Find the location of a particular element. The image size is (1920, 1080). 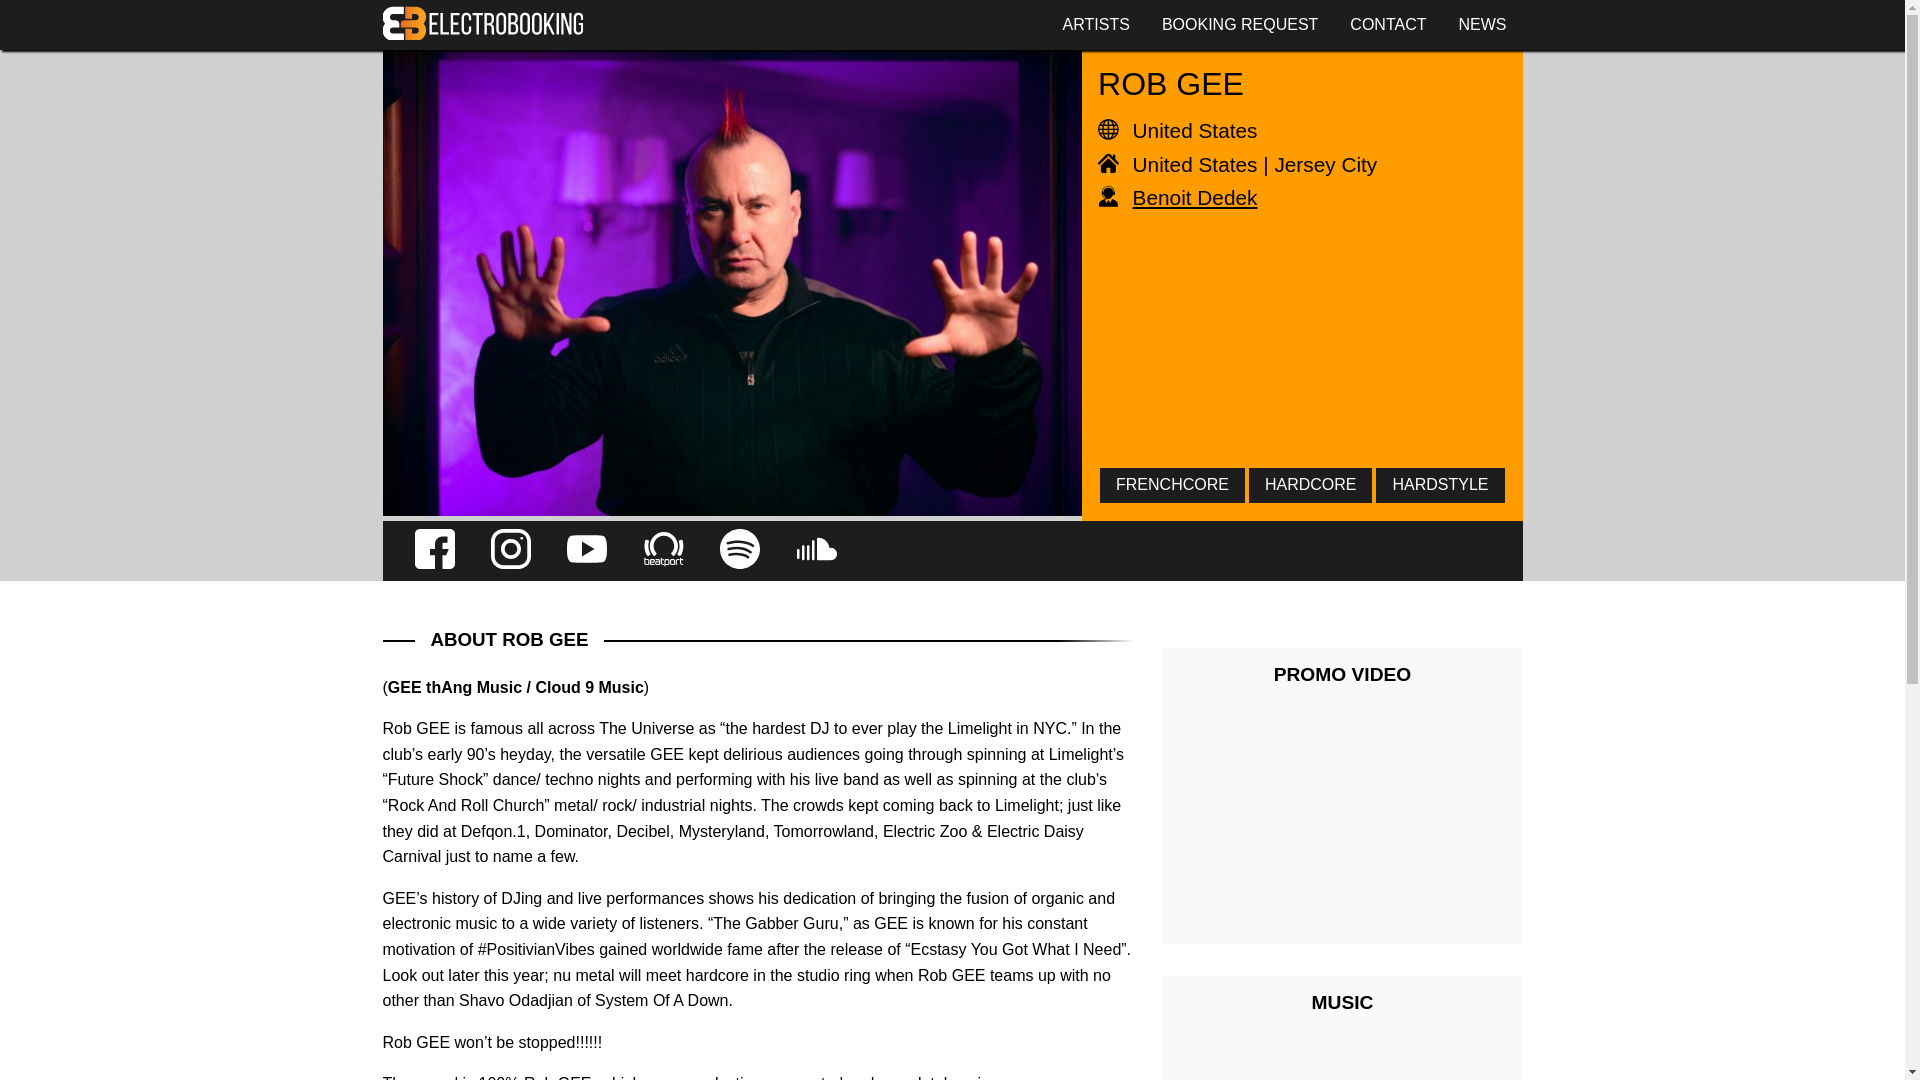

Benoit Dedek is located at coordinates (1296, 197).